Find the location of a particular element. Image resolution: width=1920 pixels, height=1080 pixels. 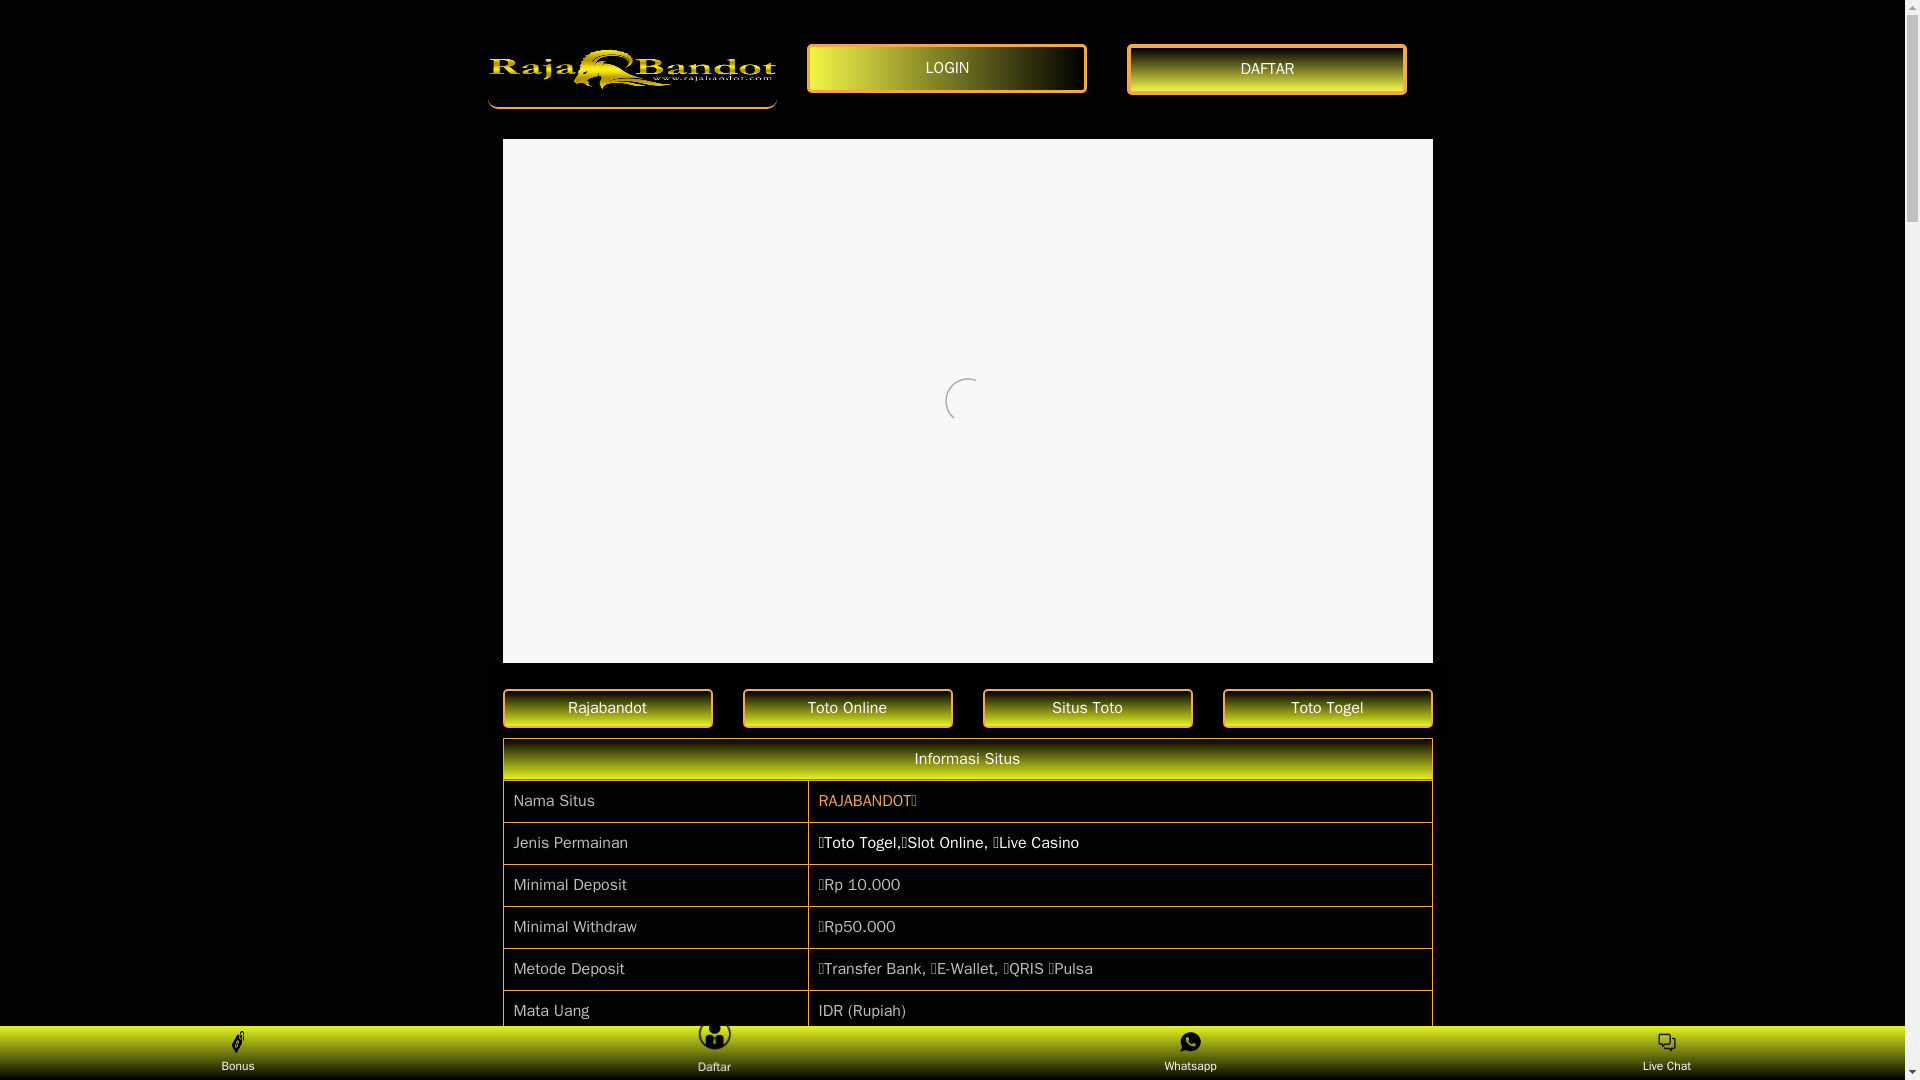

Rajabandot is located at coordinates (606, 708).